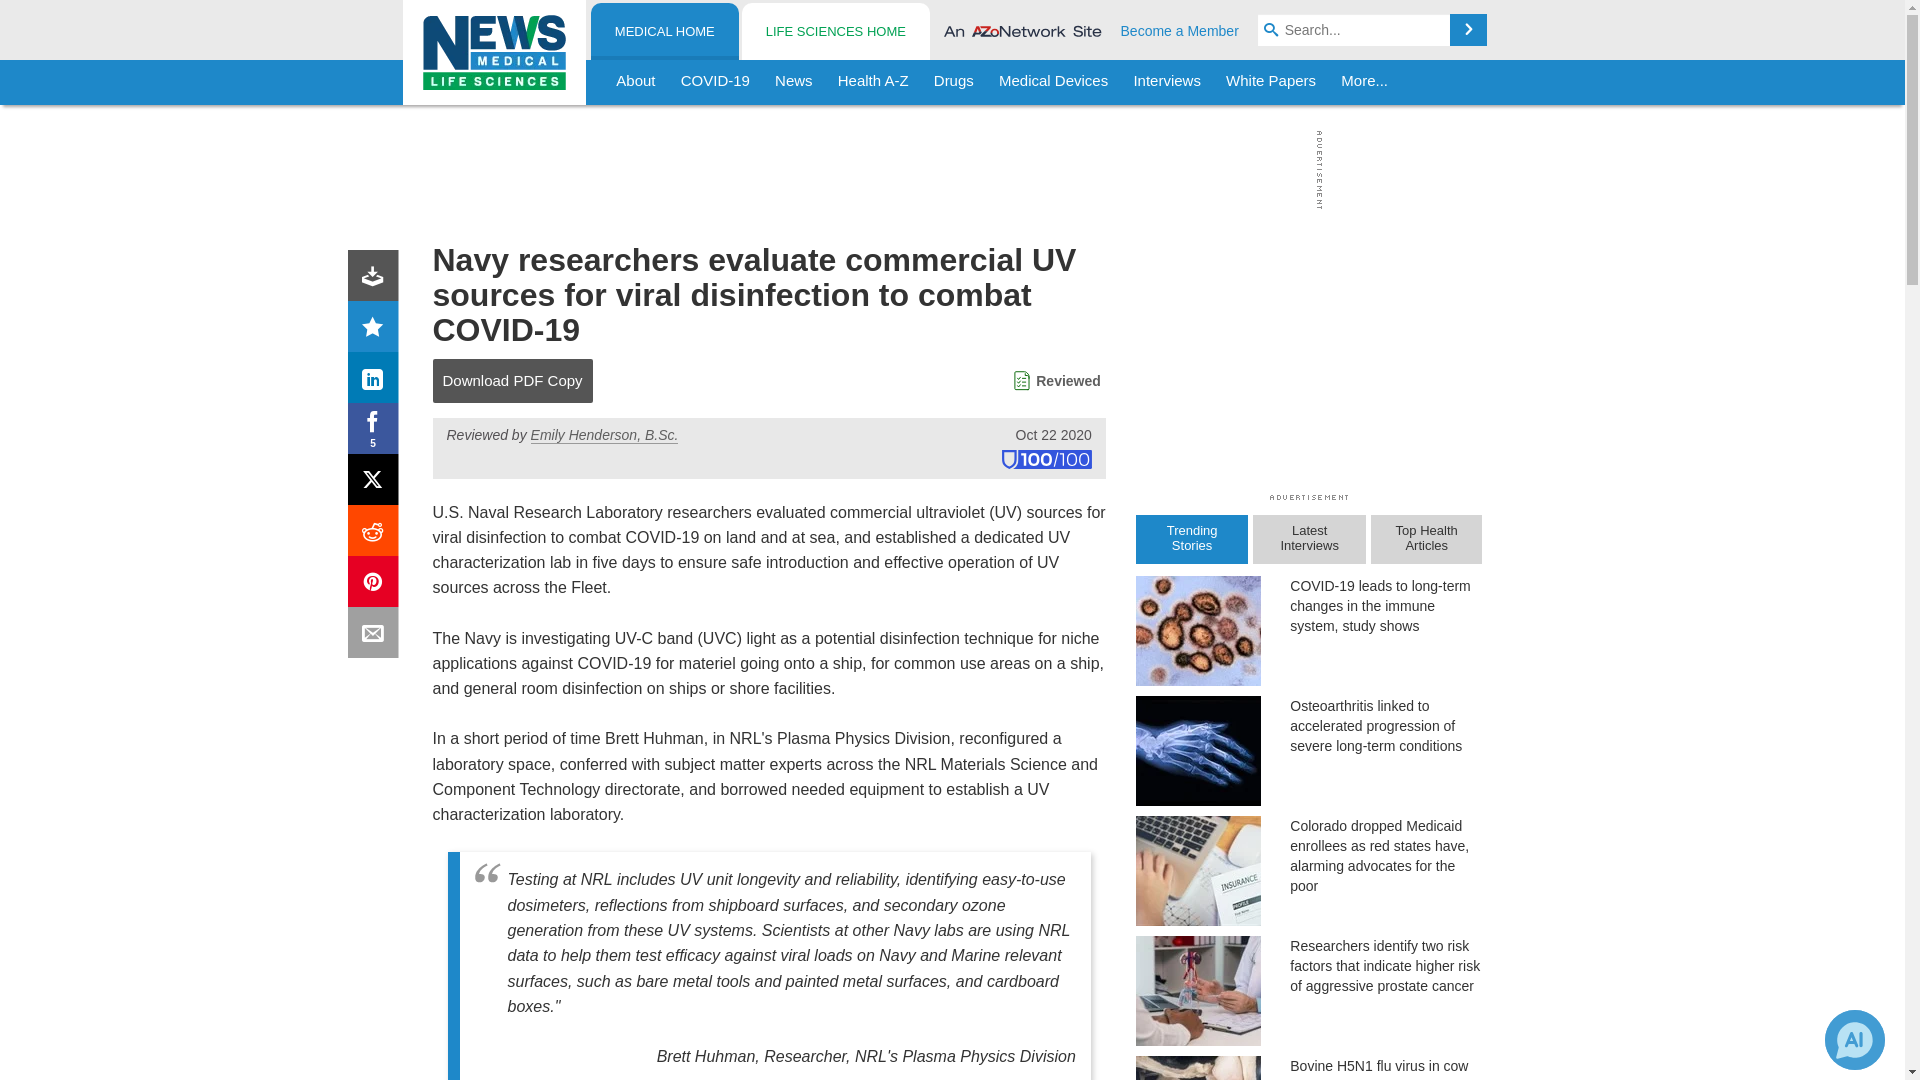  What do you see at coordinates (1364, 82) in the screenshot?
I see `More...` at bounding box center [1364, 82].